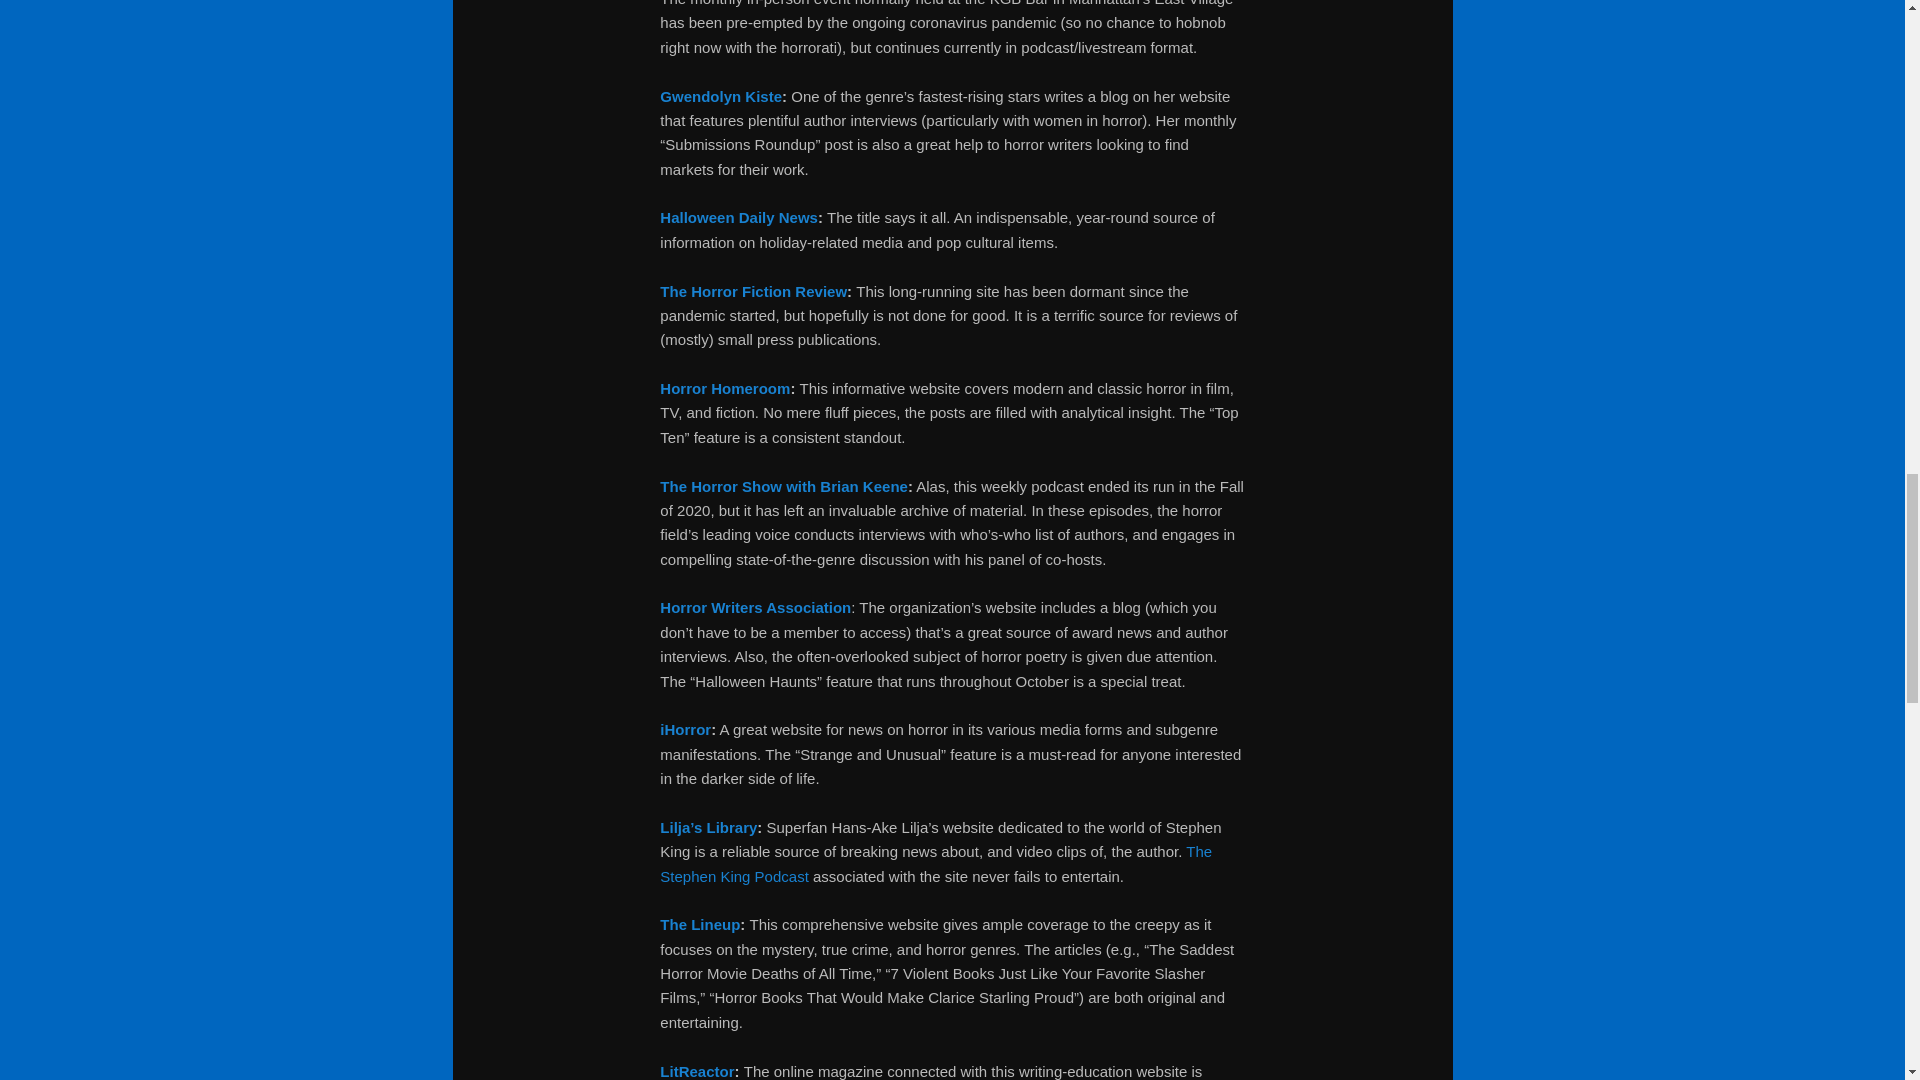 This screenshot has width=1920, height=1080. I want to click on Horror Writers Association, so click(755, 607).